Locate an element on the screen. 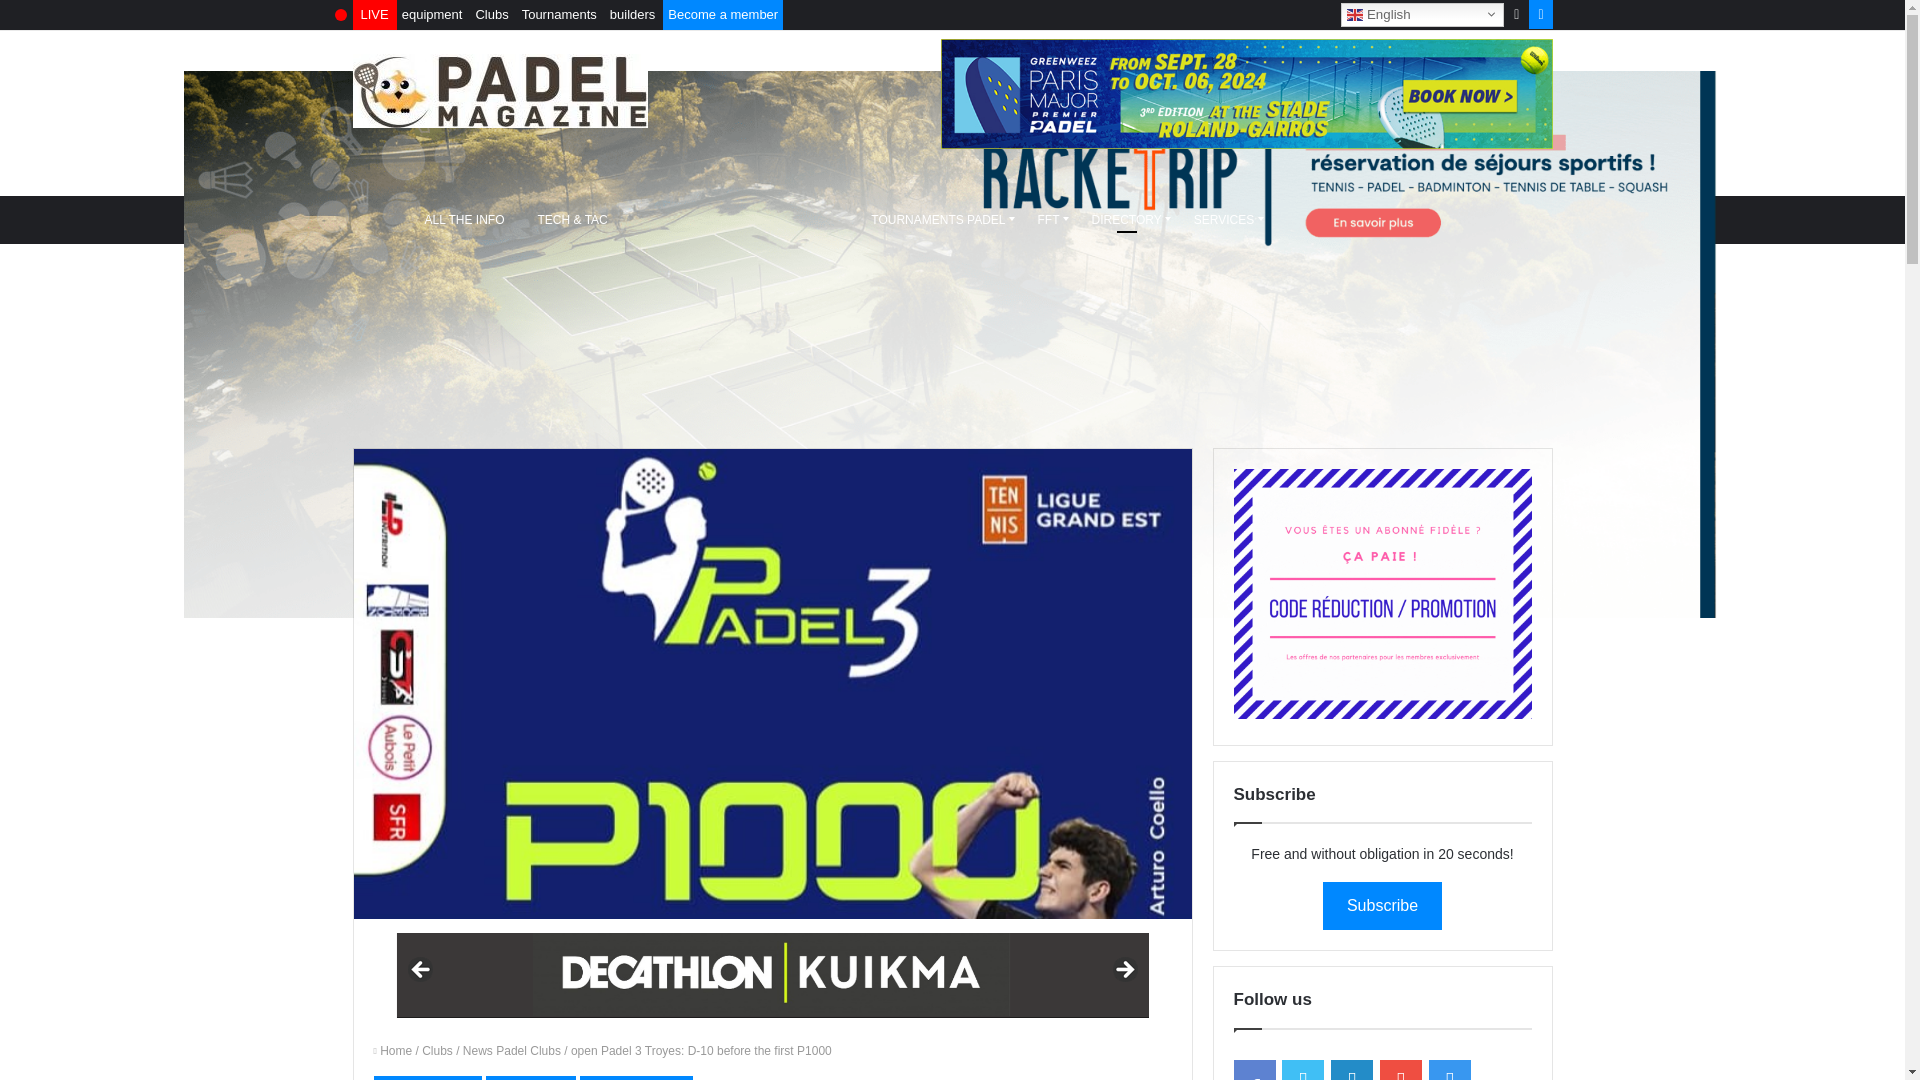  Tournaments is located at coordinates (559, 15).